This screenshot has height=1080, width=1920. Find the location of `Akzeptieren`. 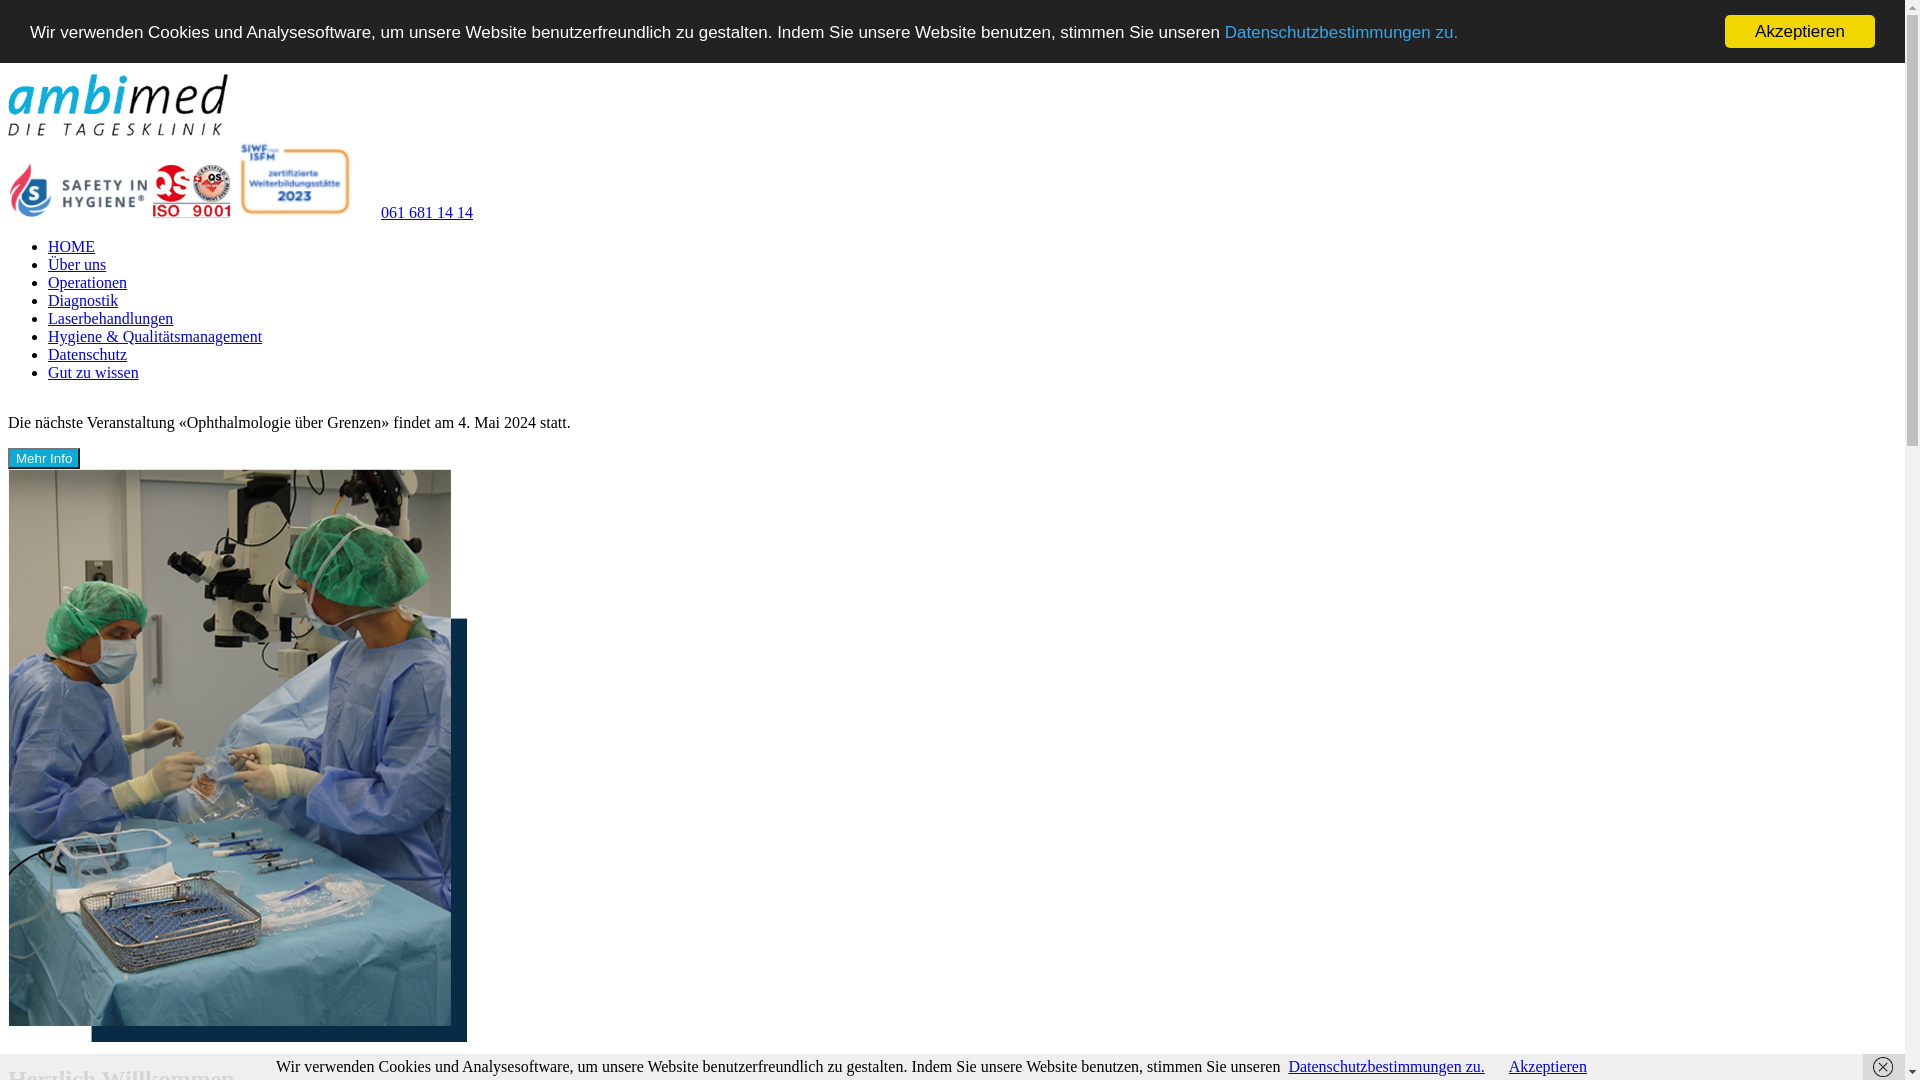

Akzeptieren is located at coordinates (1800, 32).